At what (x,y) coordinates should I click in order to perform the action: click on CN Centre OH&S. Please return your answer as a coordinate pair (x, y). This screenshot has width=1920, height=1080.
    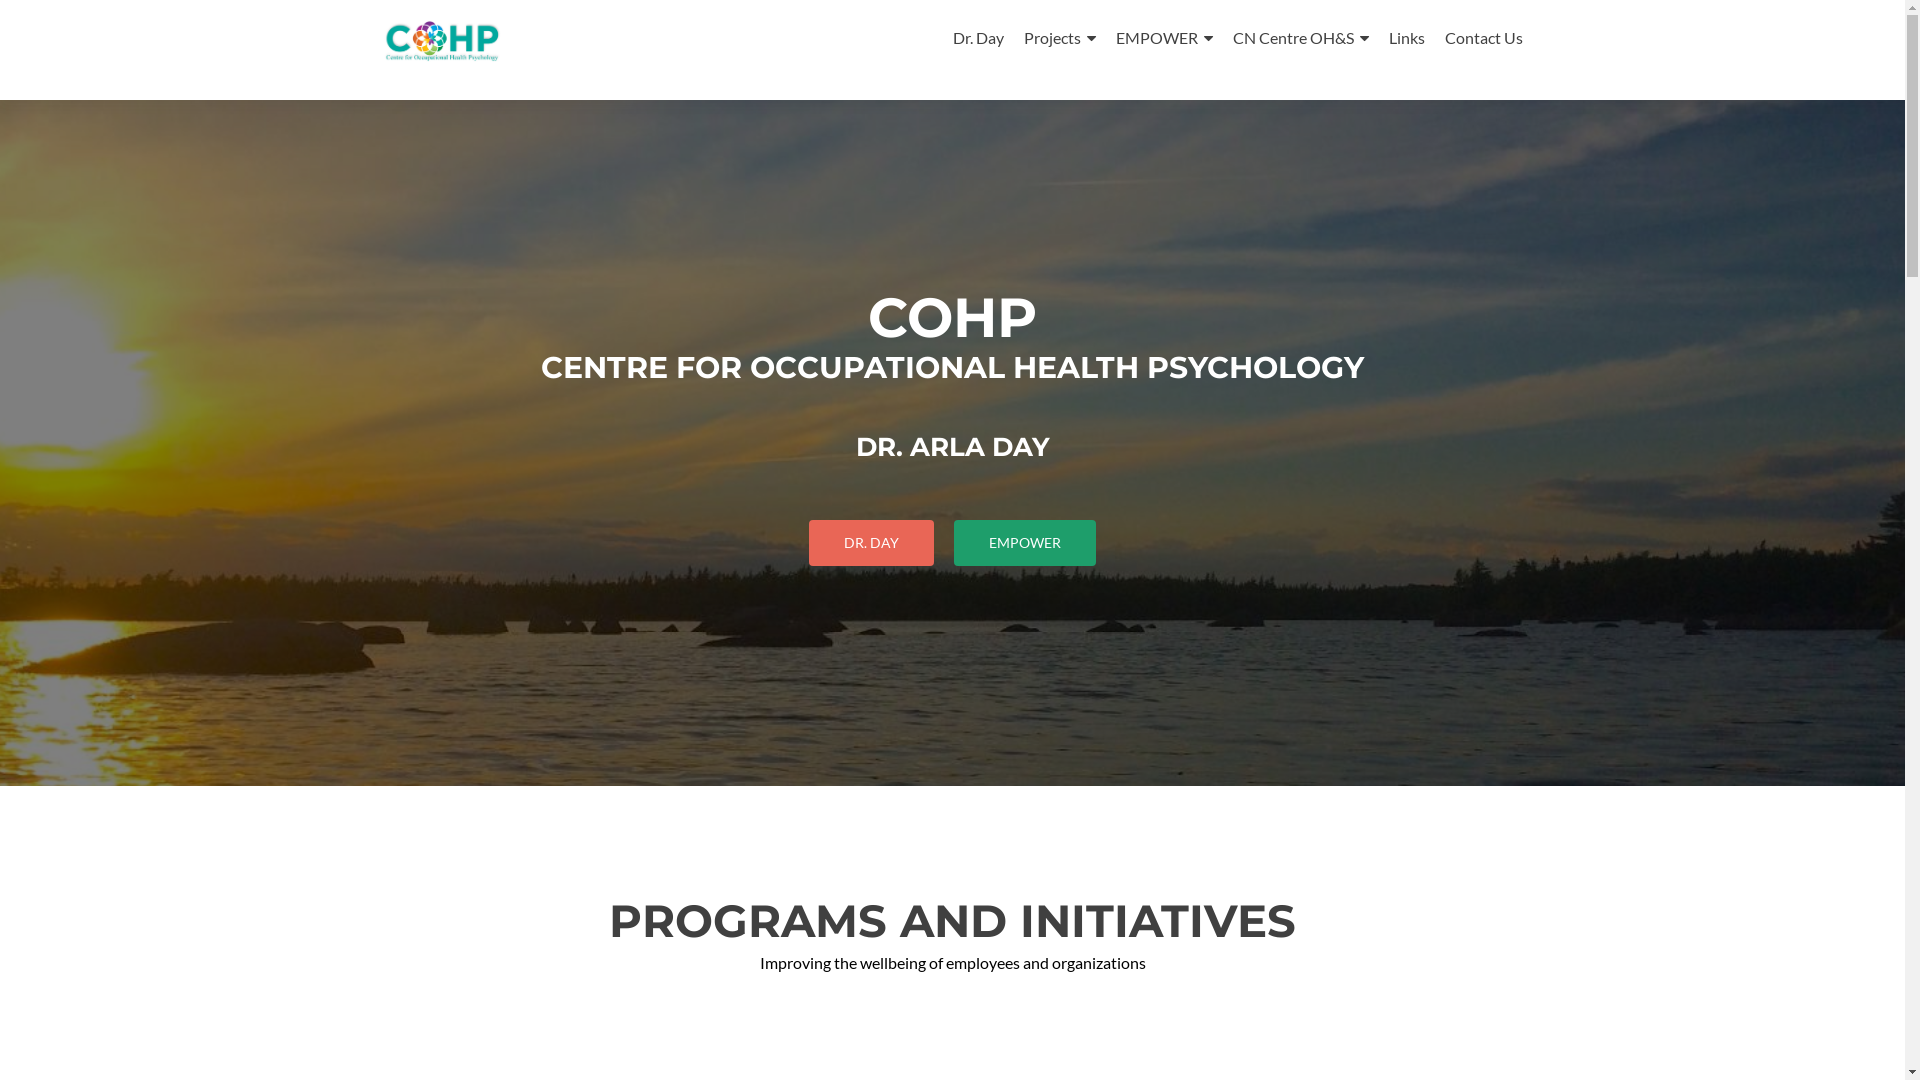
    Looking at the image, I should click on (1300, 38).